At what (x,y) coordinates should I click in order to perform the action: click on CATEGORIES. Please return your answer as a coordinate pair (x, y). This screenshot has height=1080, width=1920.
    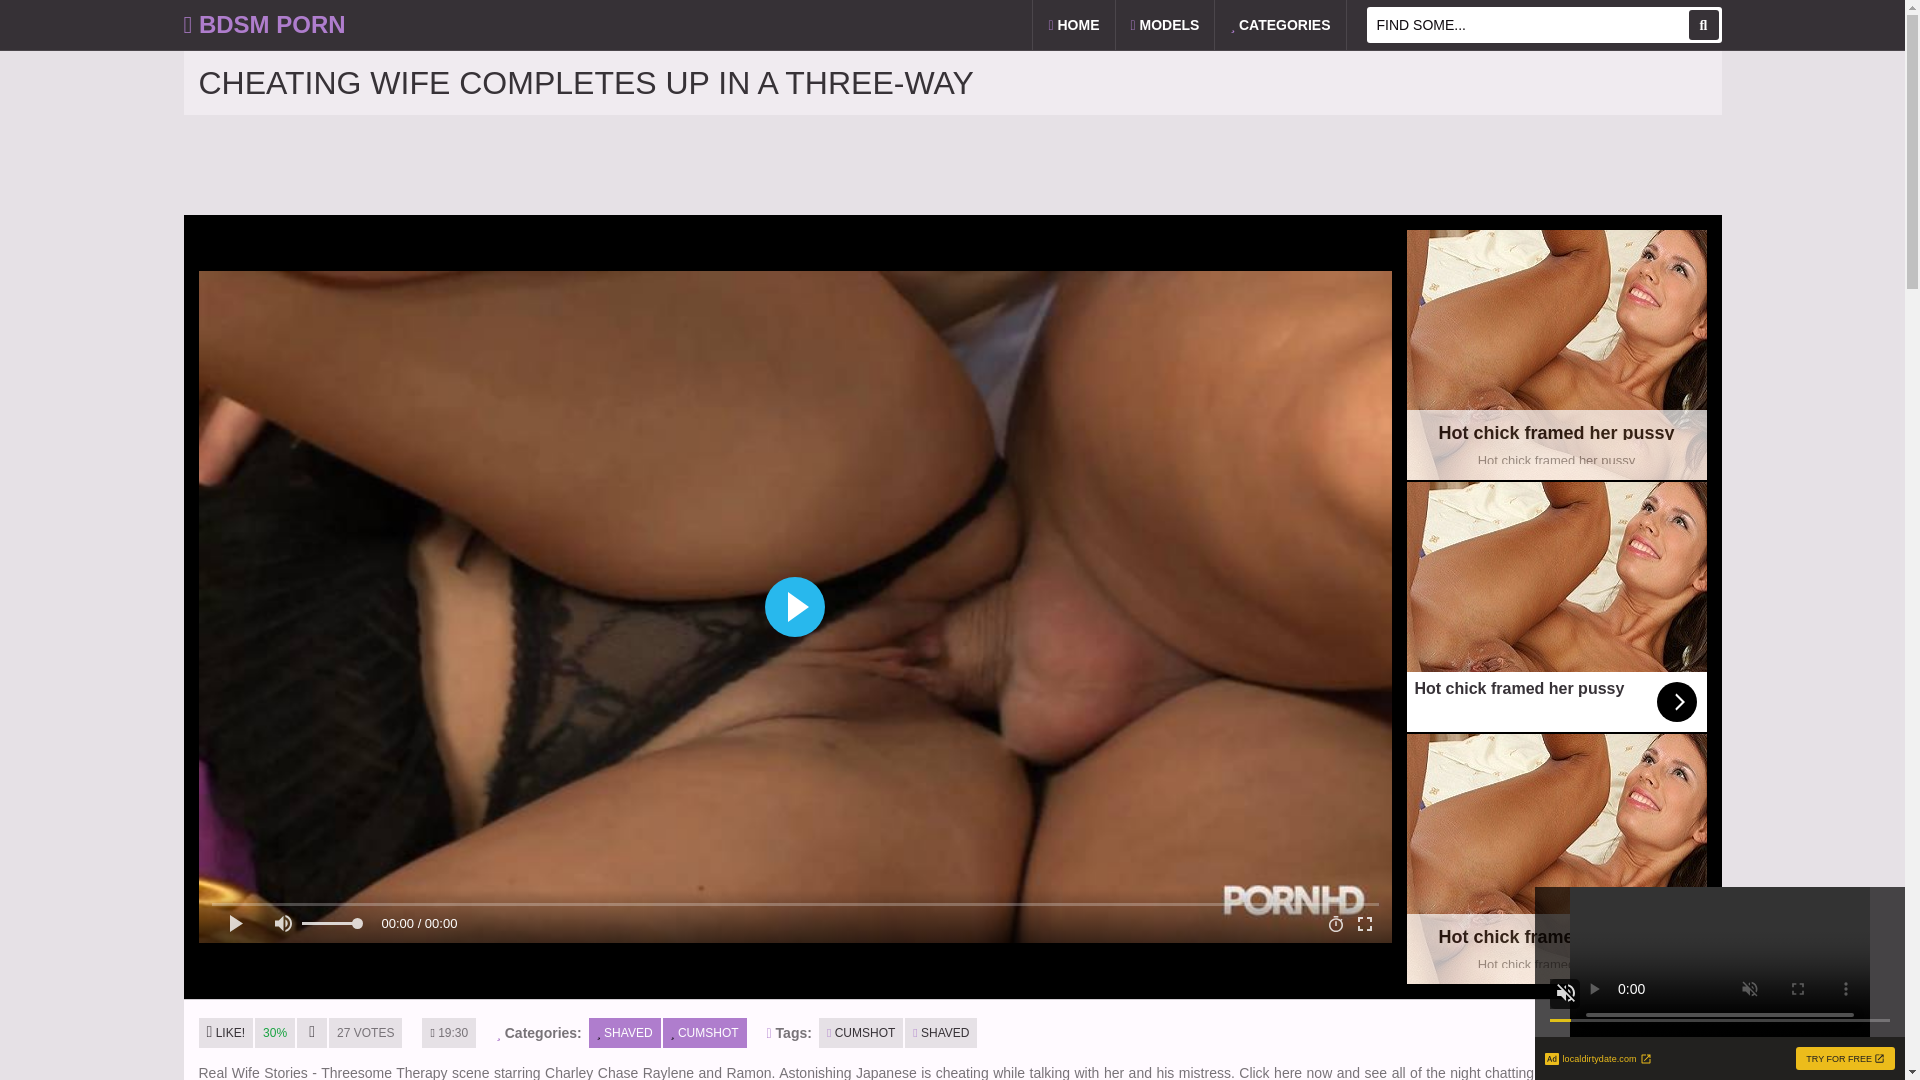
    Looking at the image, I should click on (1280, 24).